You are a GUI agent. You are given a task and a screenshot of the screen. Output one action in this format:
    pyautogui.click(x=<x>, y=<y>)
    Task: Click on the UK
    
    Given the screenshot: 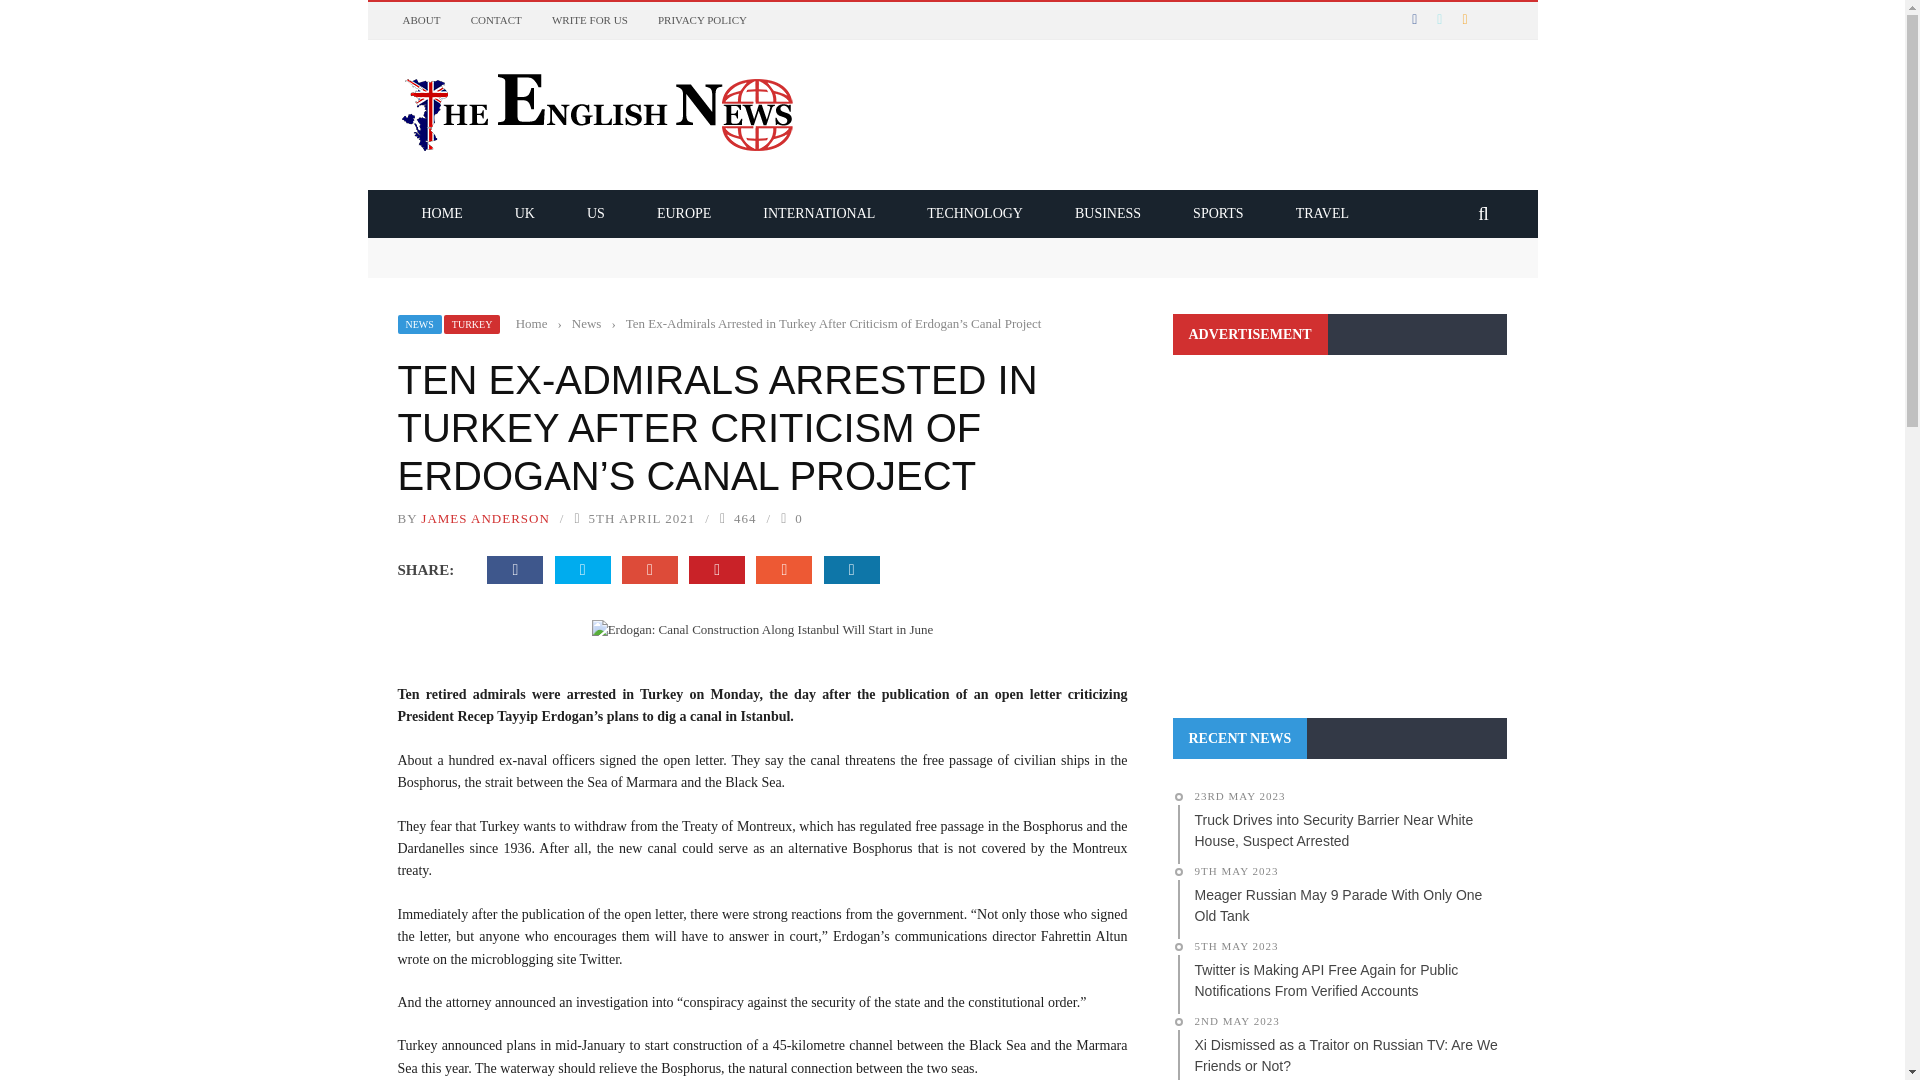 What is the action you would take?
    pyautogui.click(x=524, y=214)
    